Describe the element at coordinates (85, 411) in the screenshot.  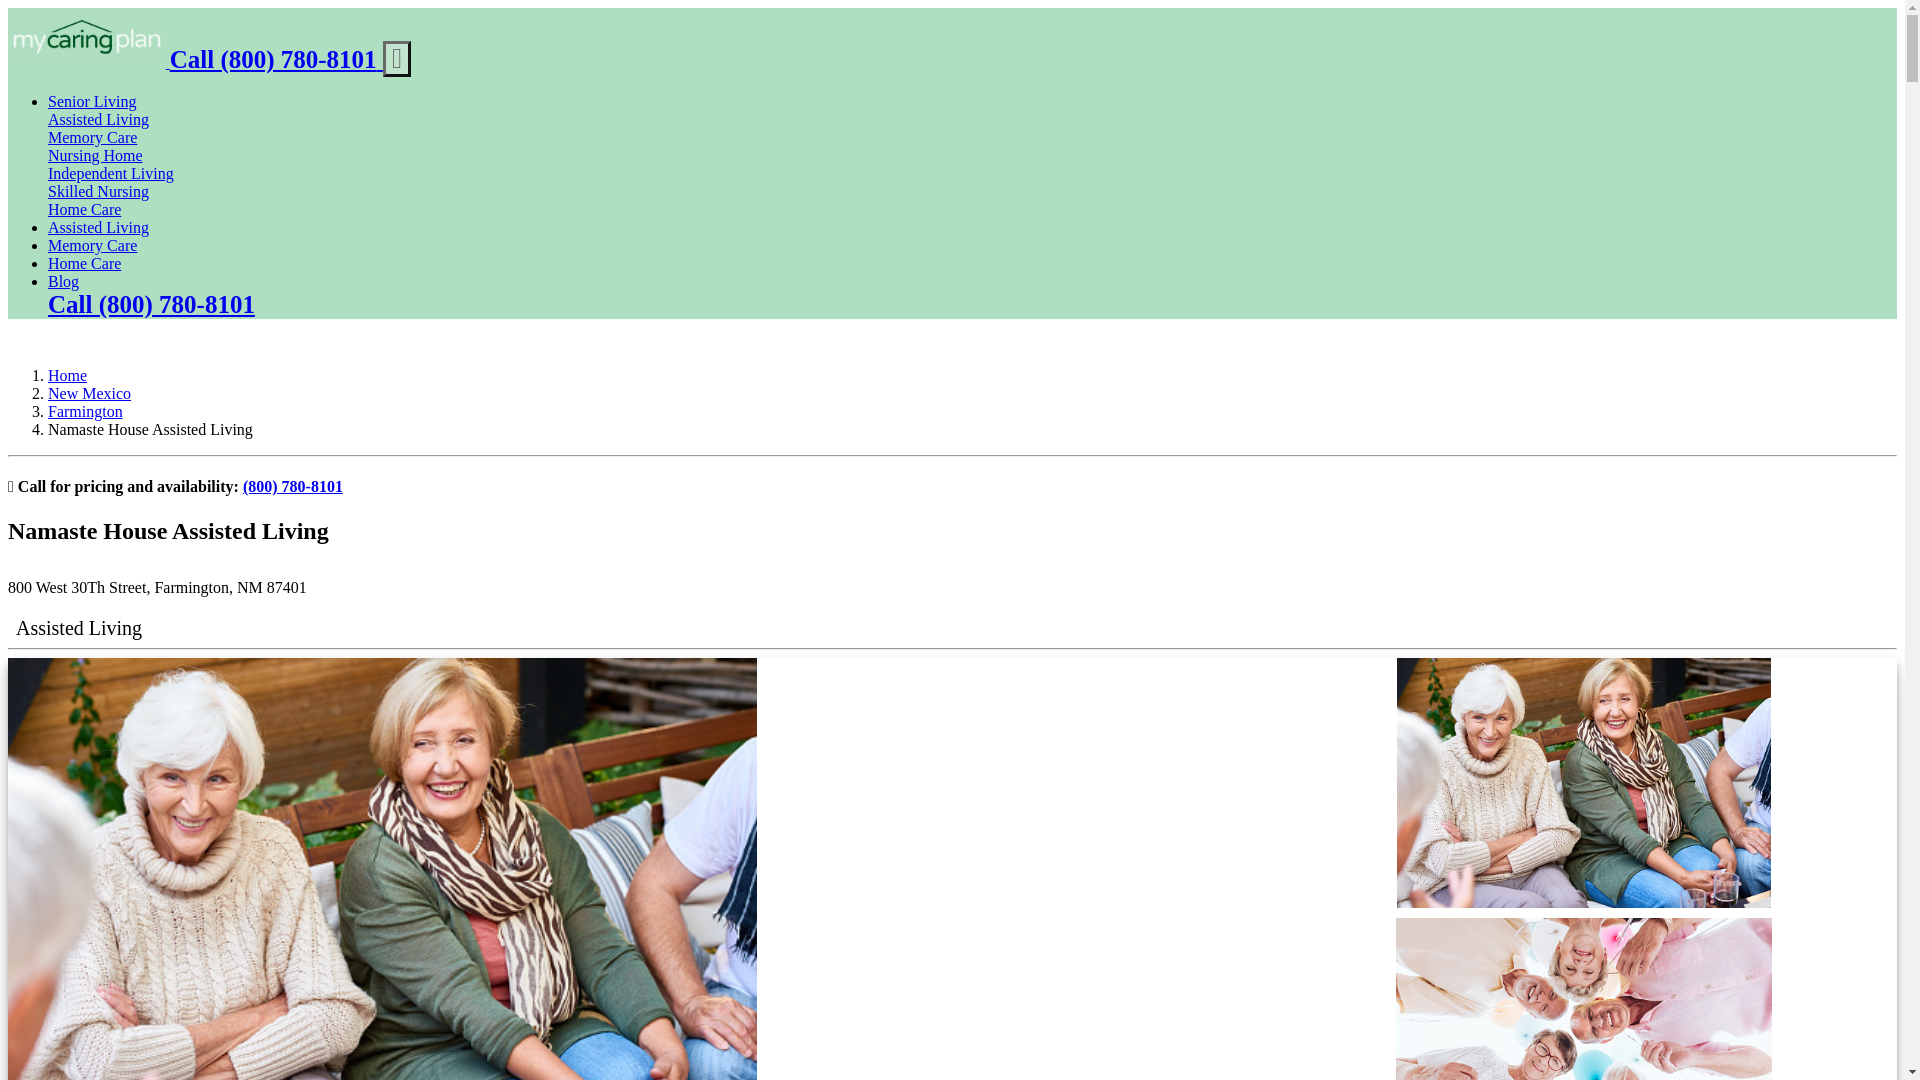
I see `Farmington` at that location.